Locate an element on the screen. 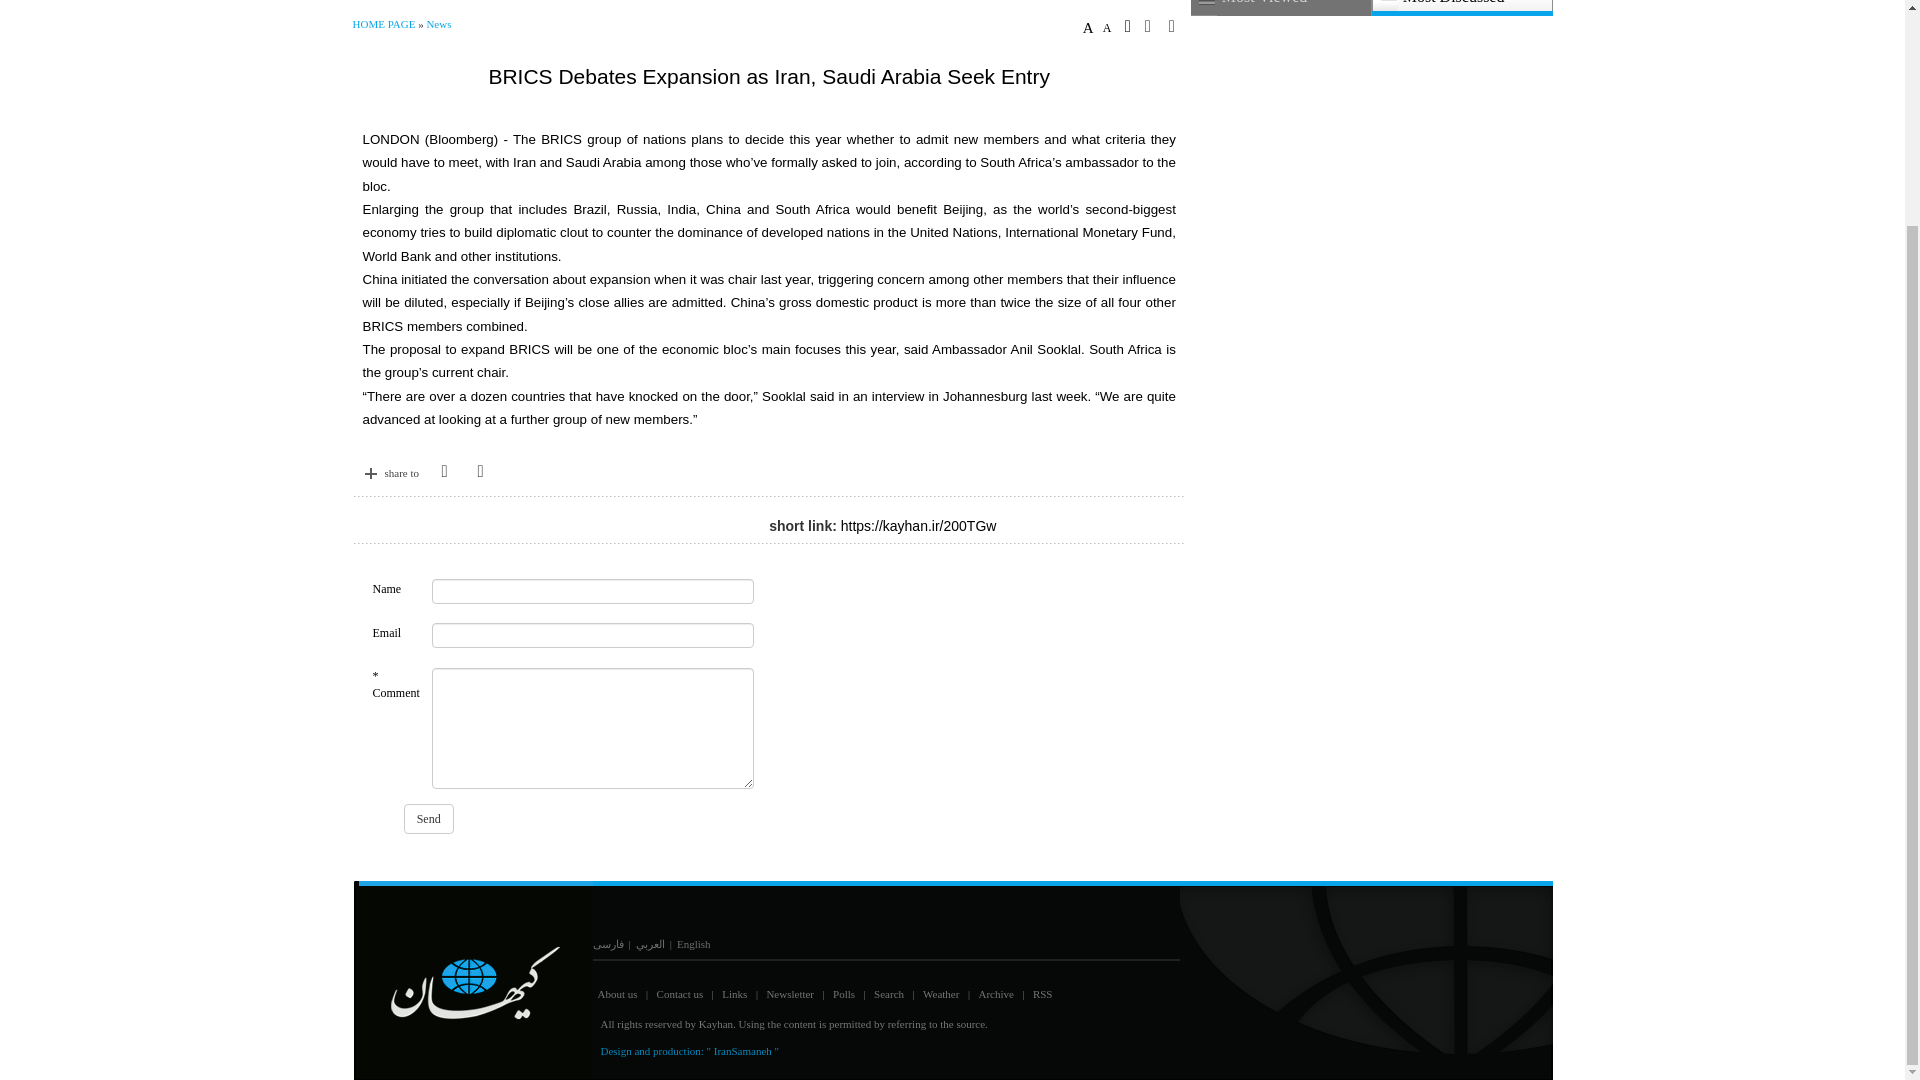  A is located at coordinates (1091, 28).